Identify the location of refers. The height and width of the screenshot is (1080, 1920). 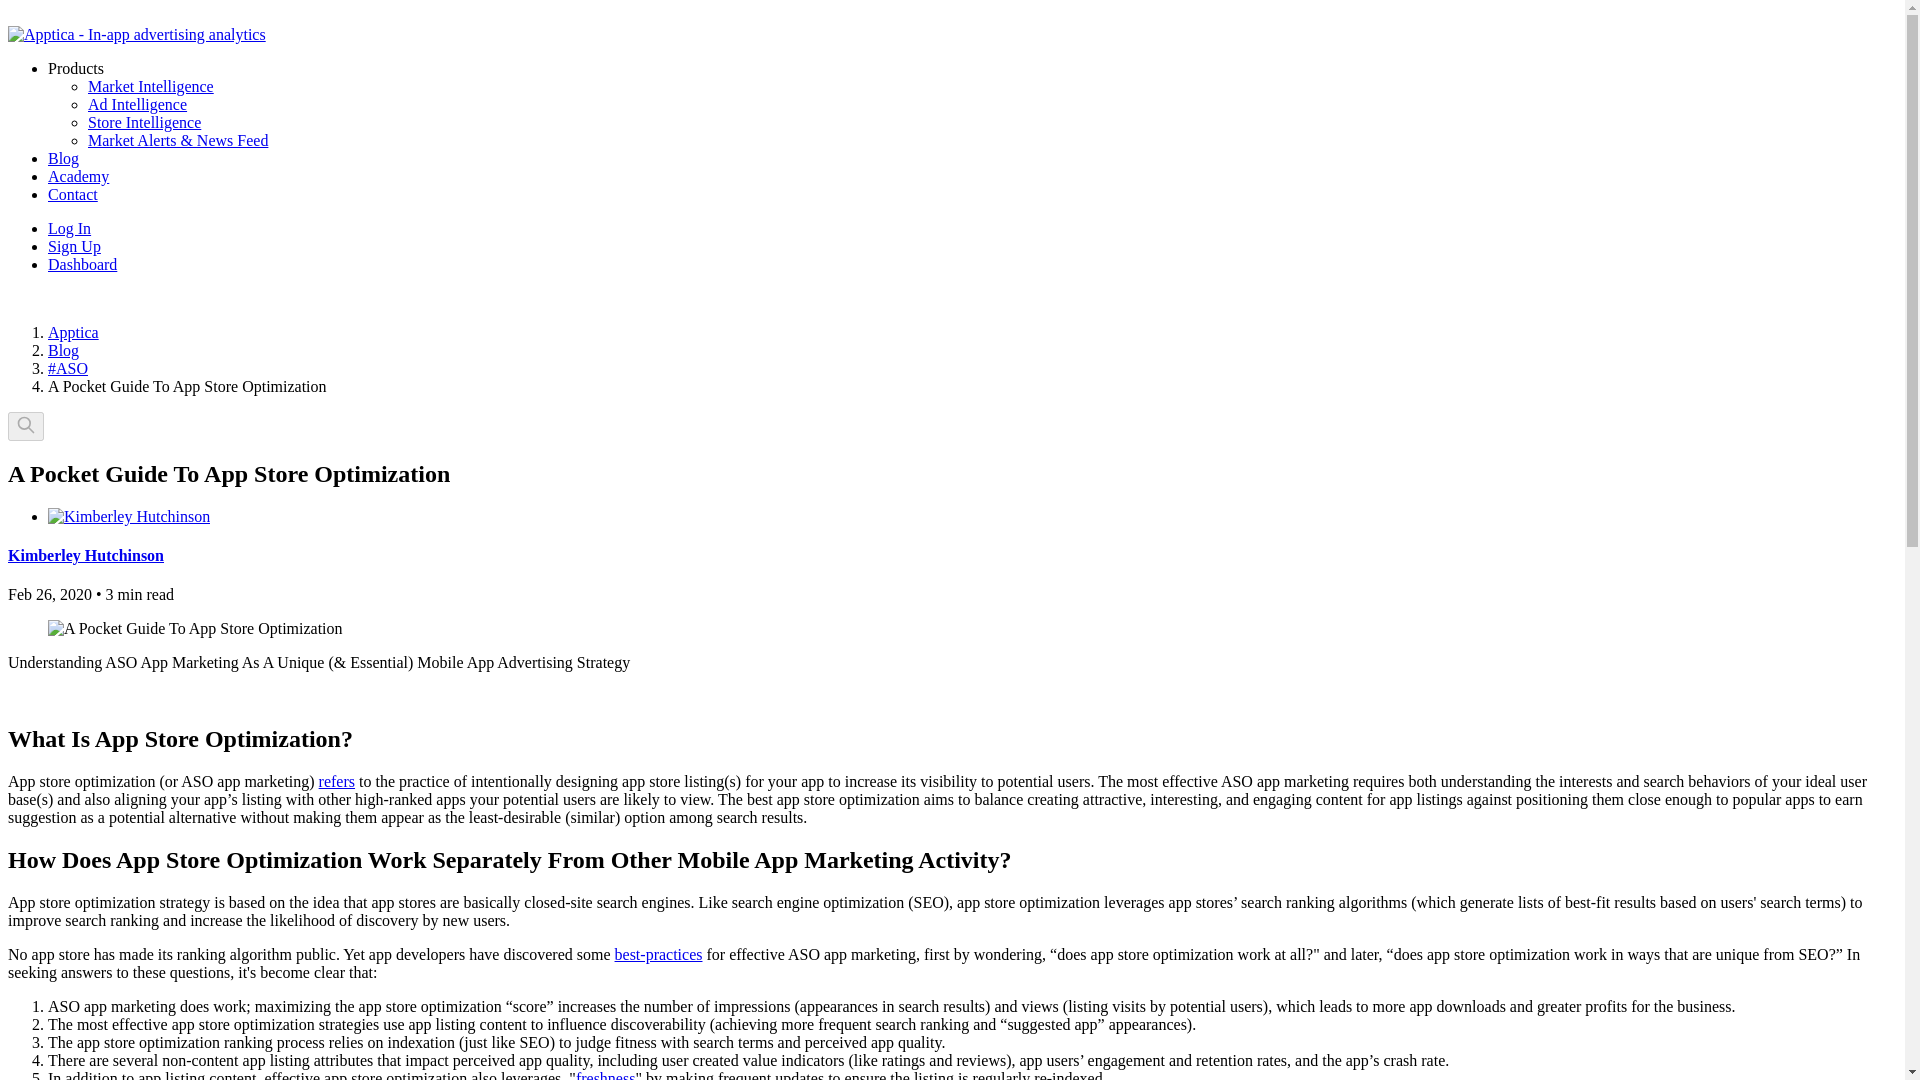
(336, 781).